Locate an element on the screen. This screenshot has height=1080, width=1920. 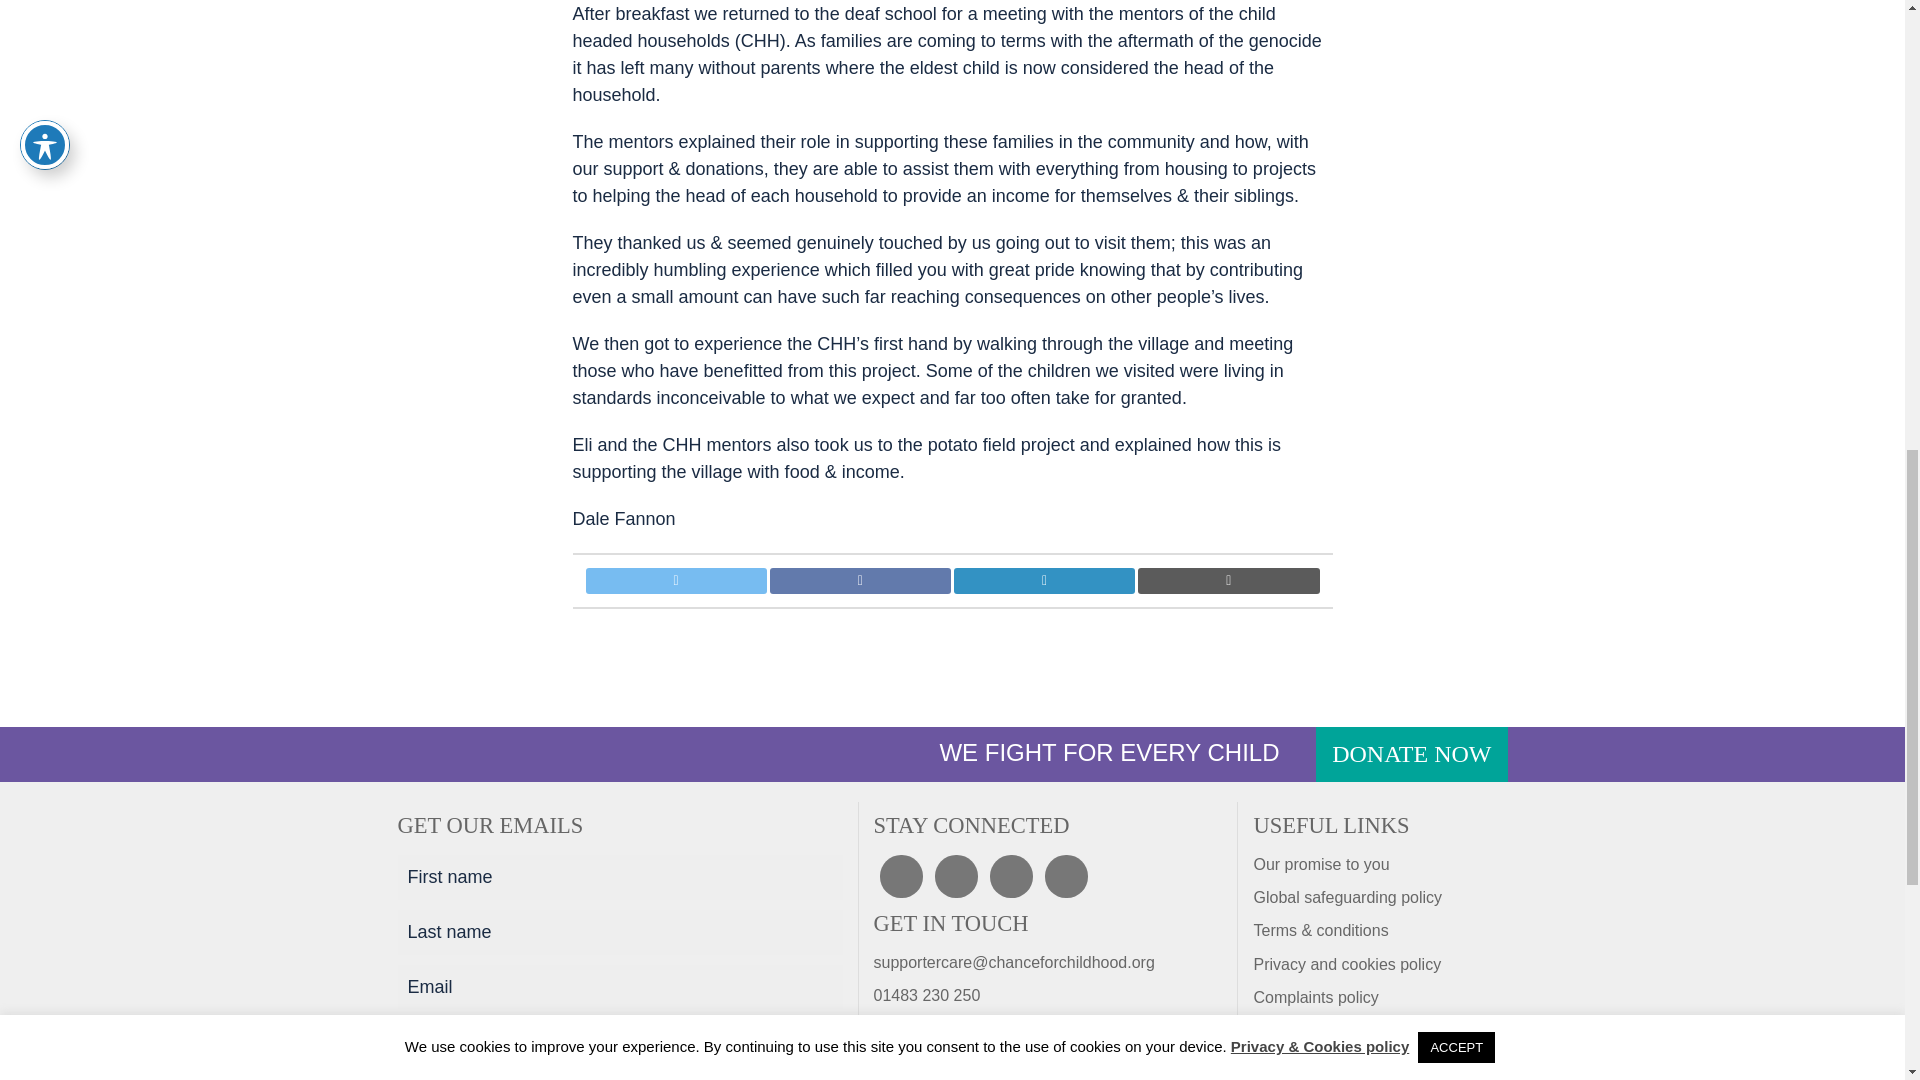
SHARE ON LINKEDIN is located at coordinates (1044, 581).